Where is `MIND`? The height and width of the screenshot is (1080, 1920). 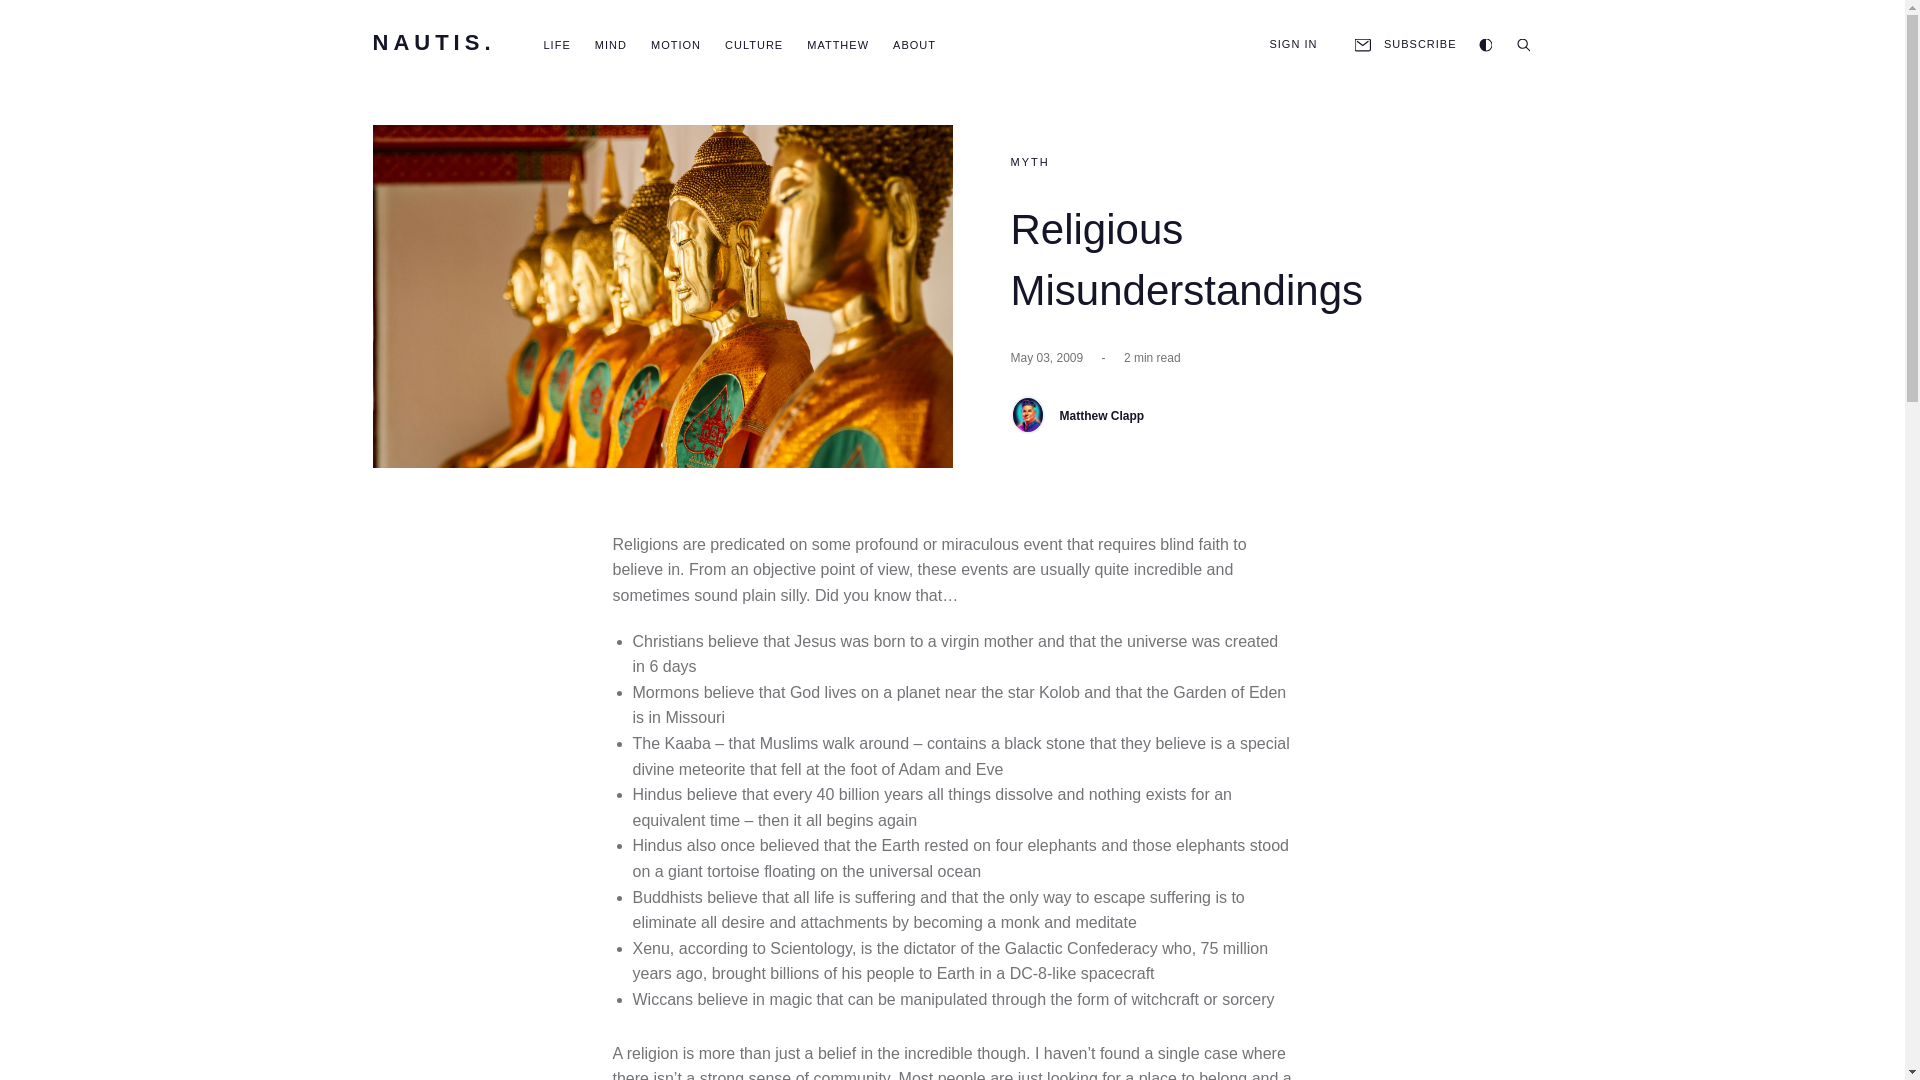
MIND is located at coordinates (611, 44).